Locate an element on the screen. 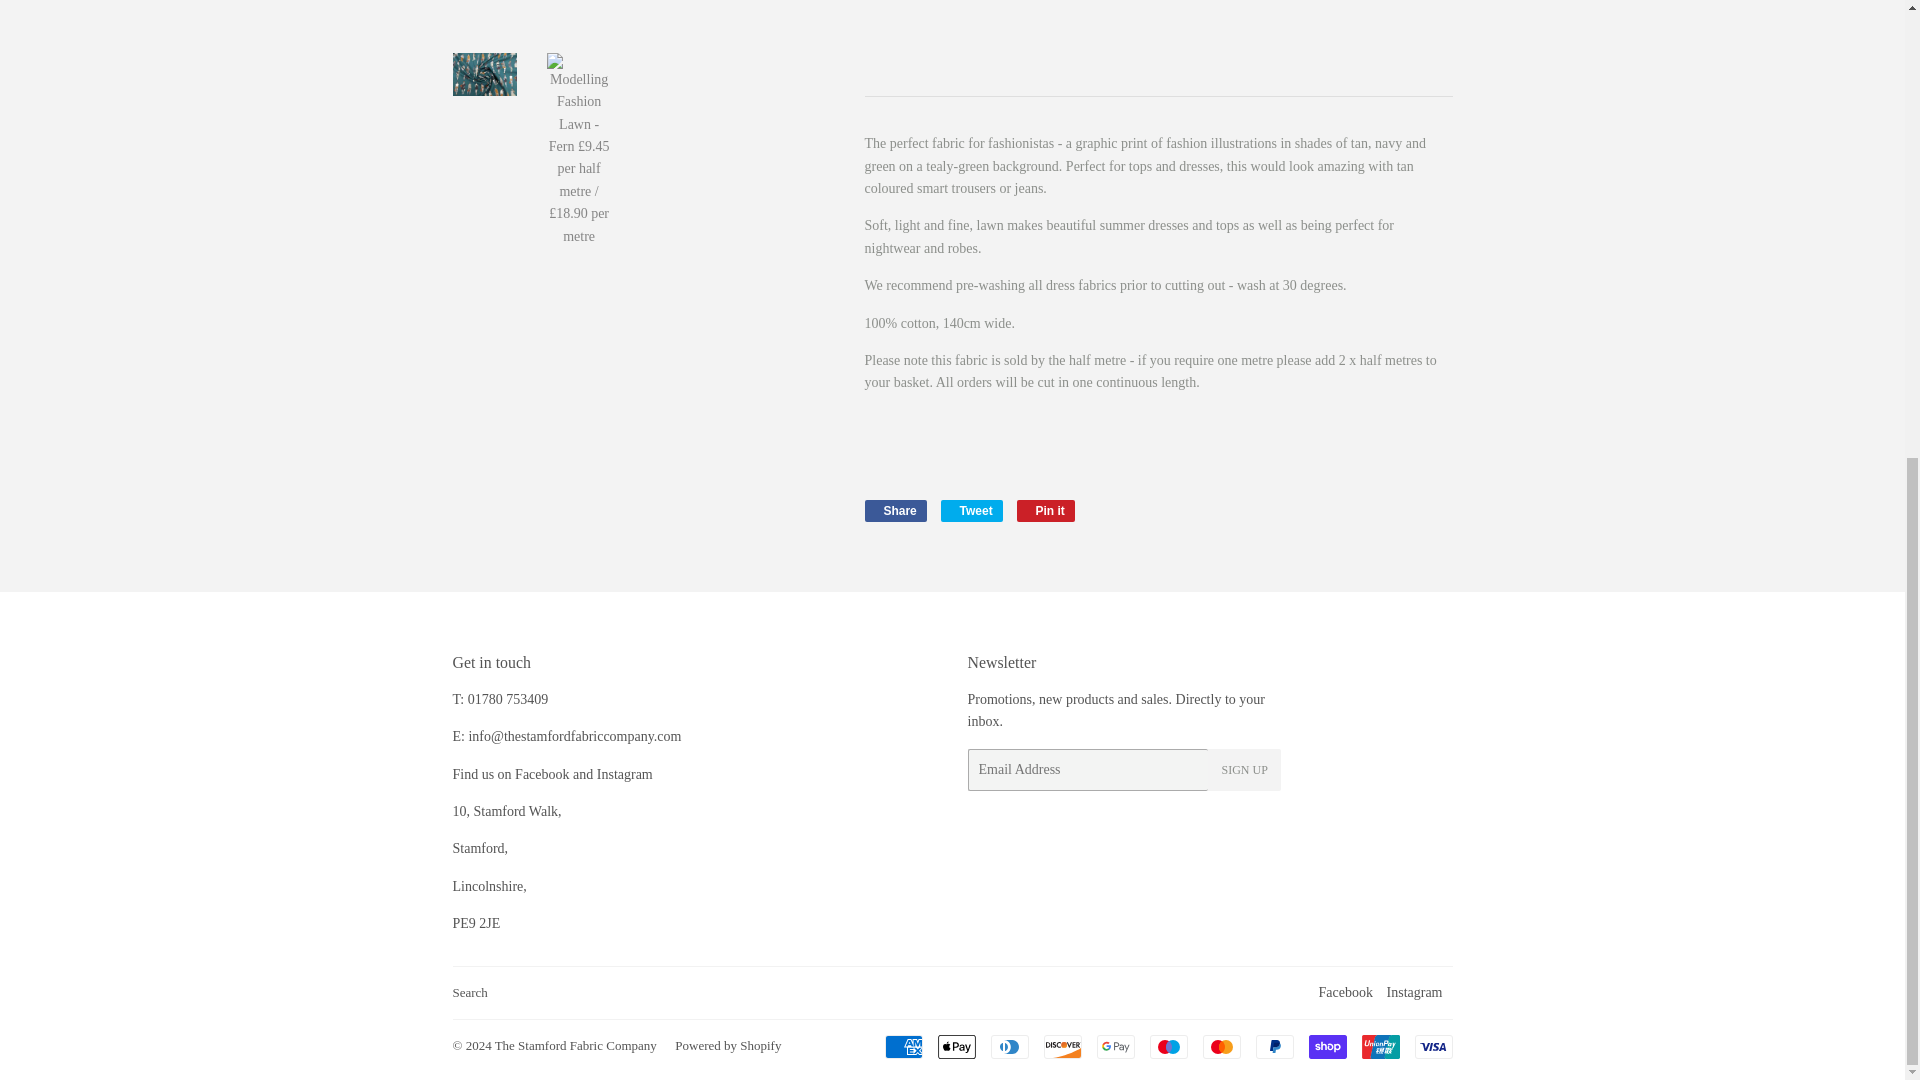 Image resolution: width=1920 pixels, height=1080 pixels. The Stamford Fabric Company on Instagram is located at coordinates (1414, 992).